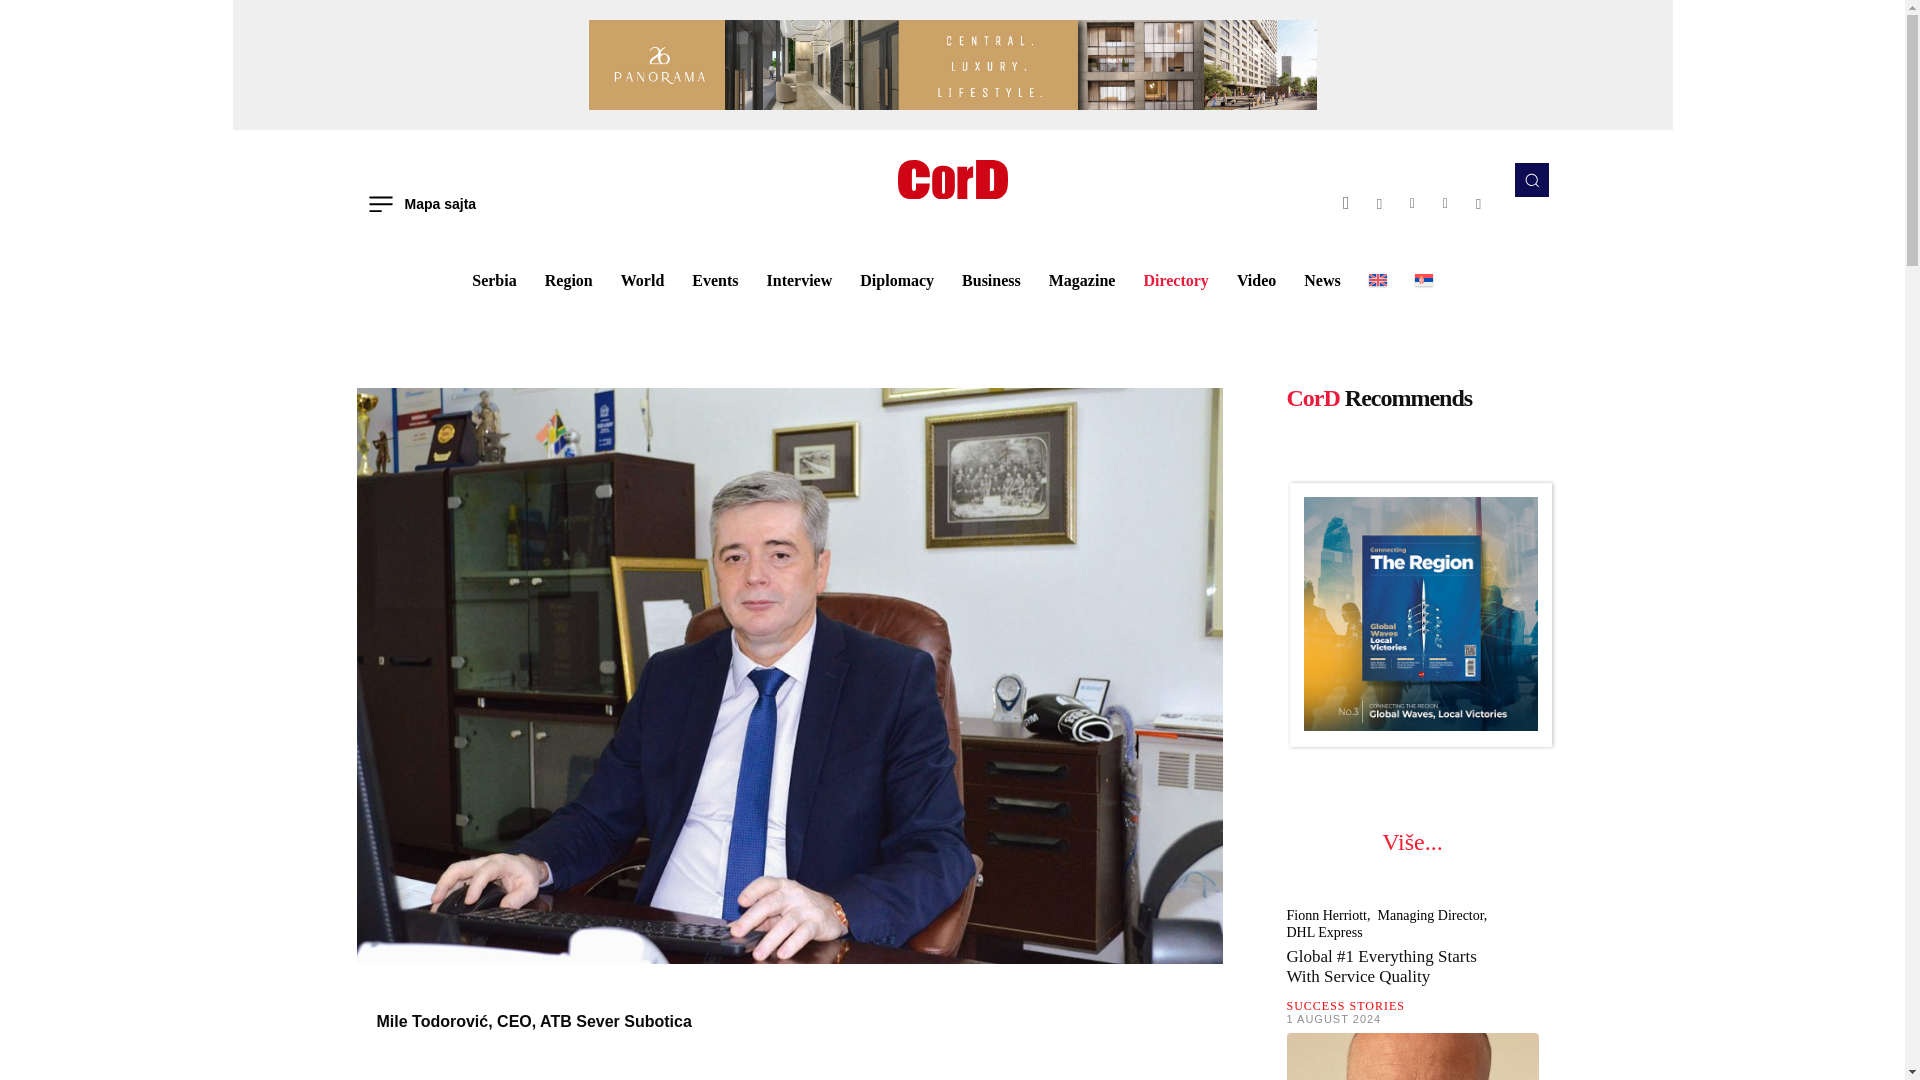  Describe the element at coordinates (1478, 203) in the screenshot. I see `Youtube` at that location.